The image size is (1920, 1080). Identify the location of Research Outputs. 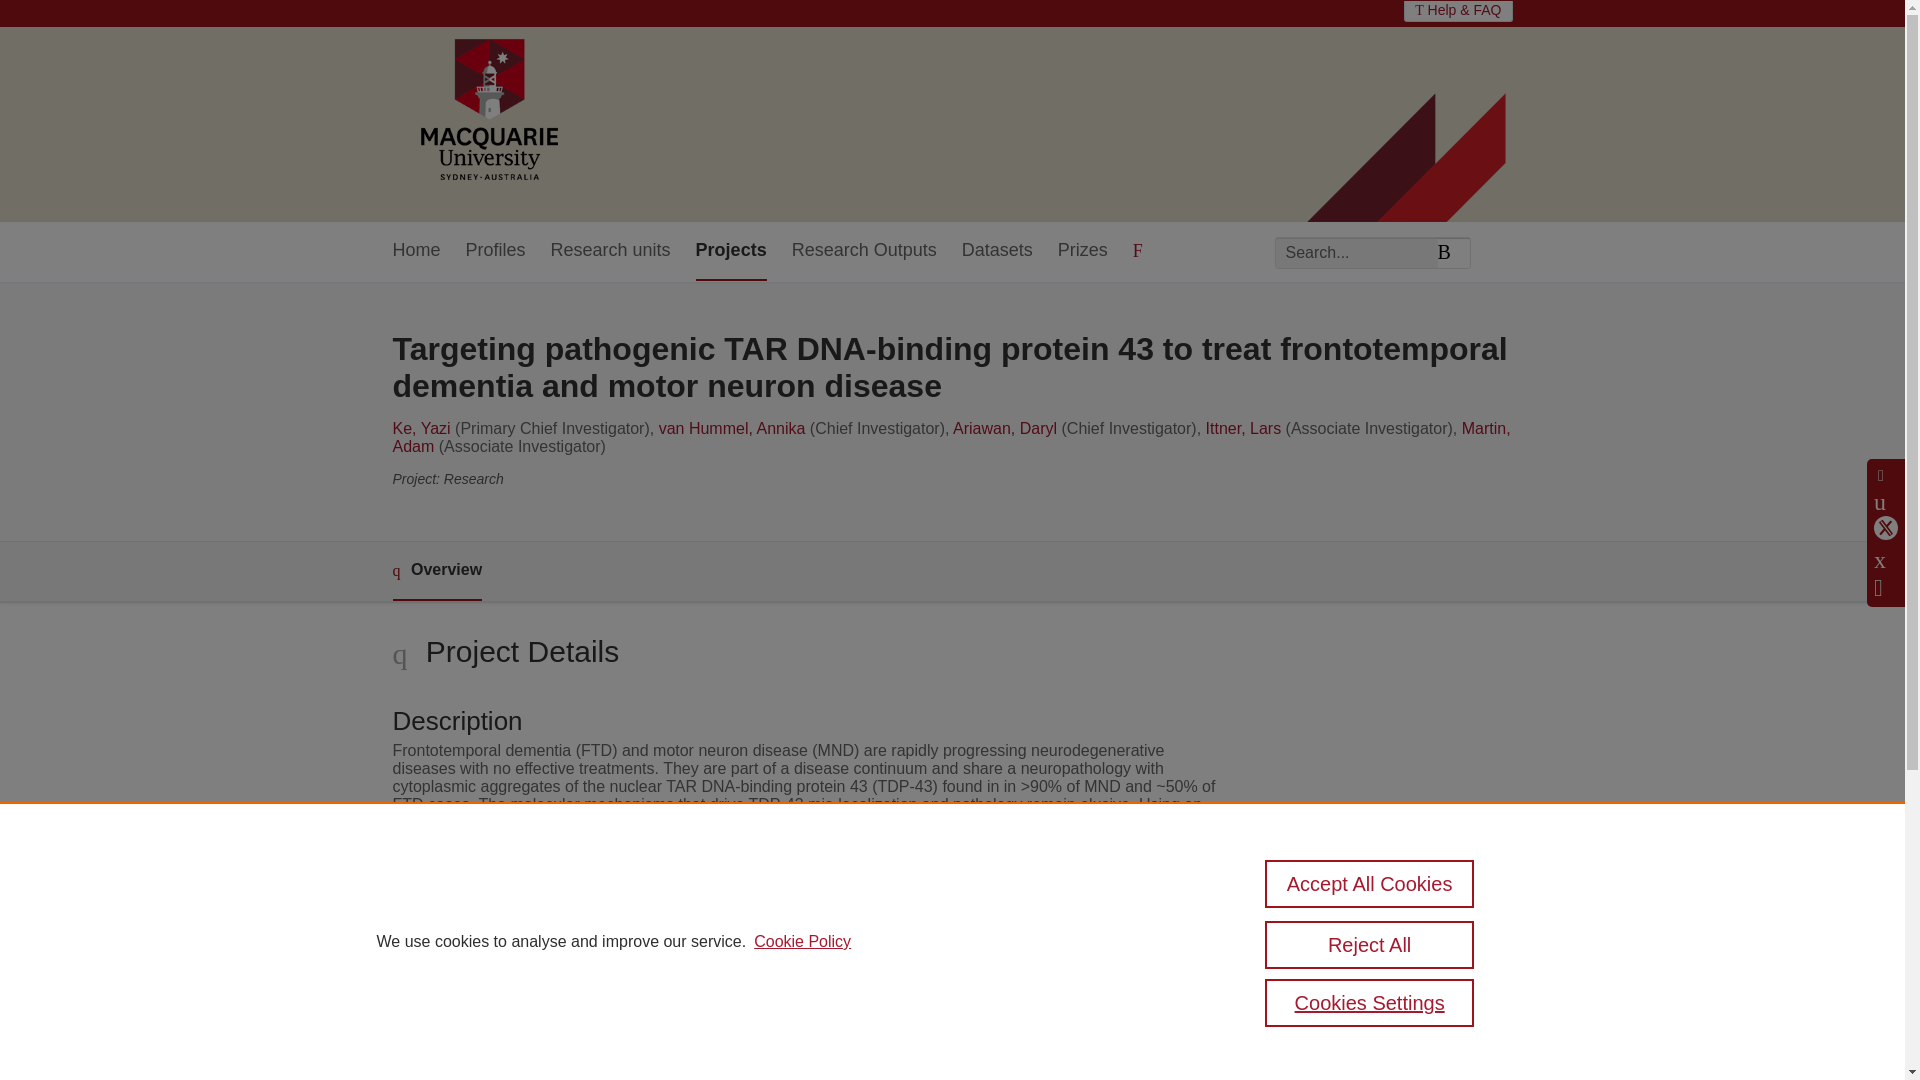
(864, 251).